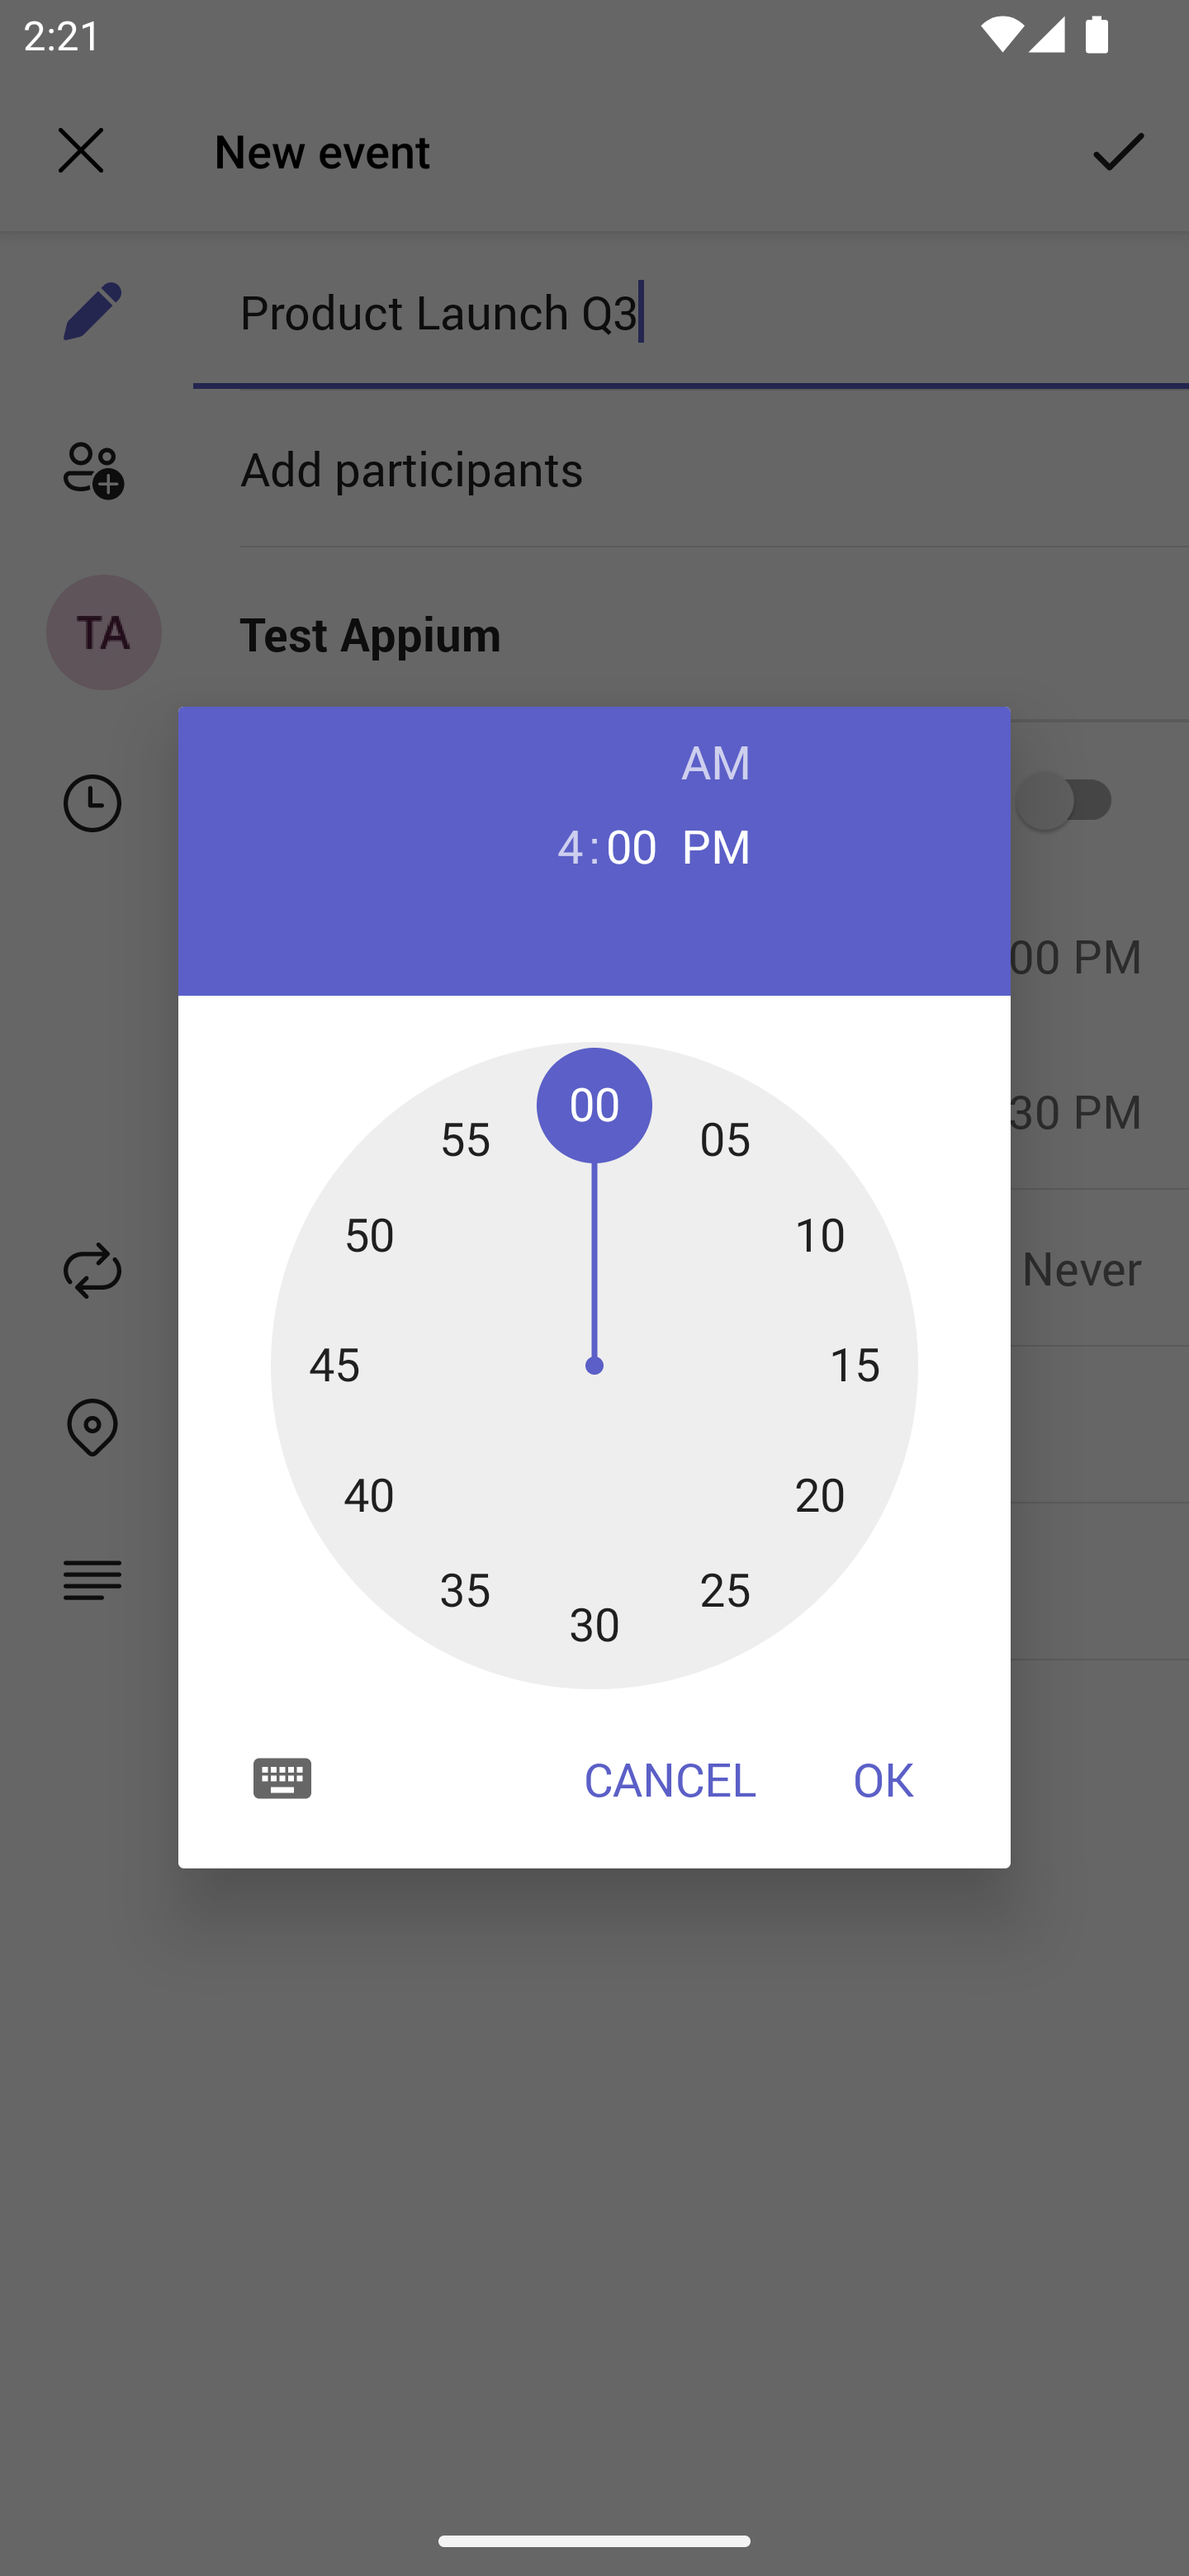  I want to click on 00, so click(632, 844).